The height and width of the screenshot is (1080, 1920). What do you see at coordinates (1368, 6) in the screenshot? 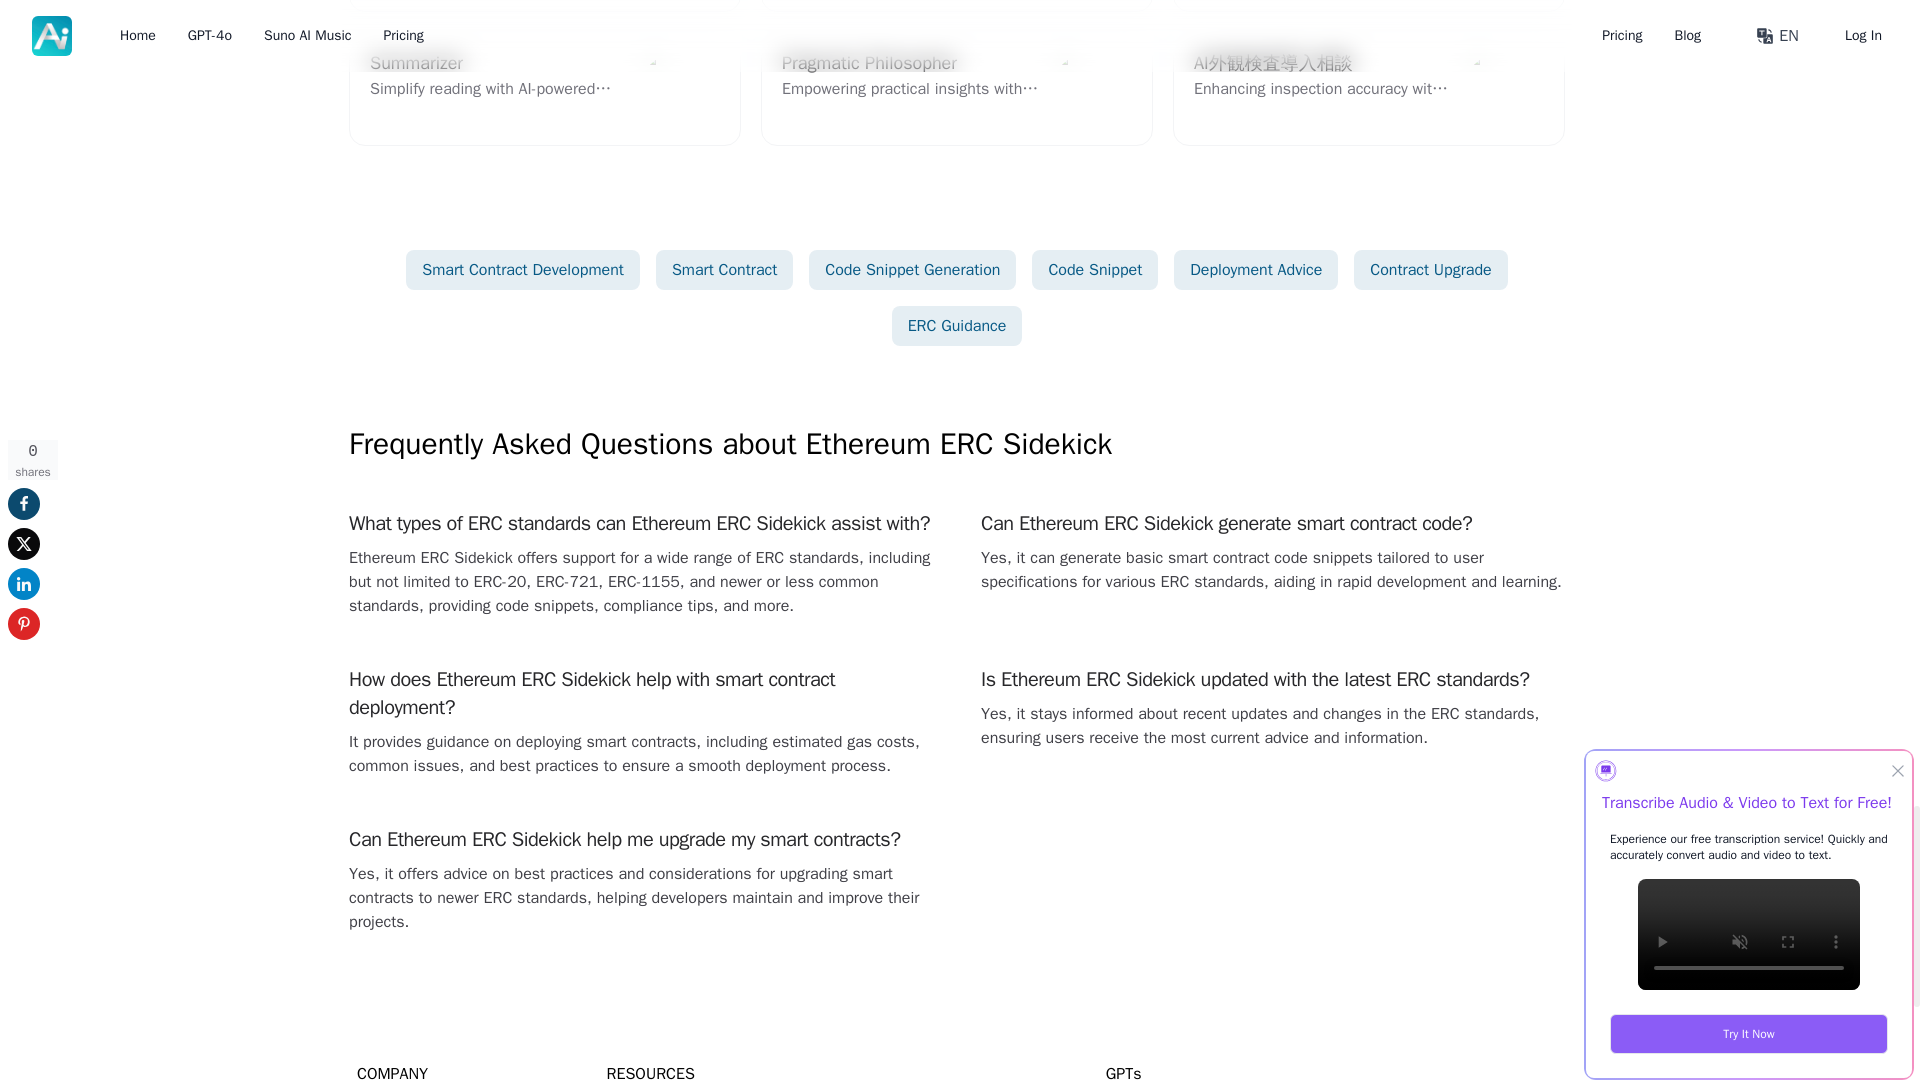
I see `Smart Contract Development` at bounding box center [1368, 6].